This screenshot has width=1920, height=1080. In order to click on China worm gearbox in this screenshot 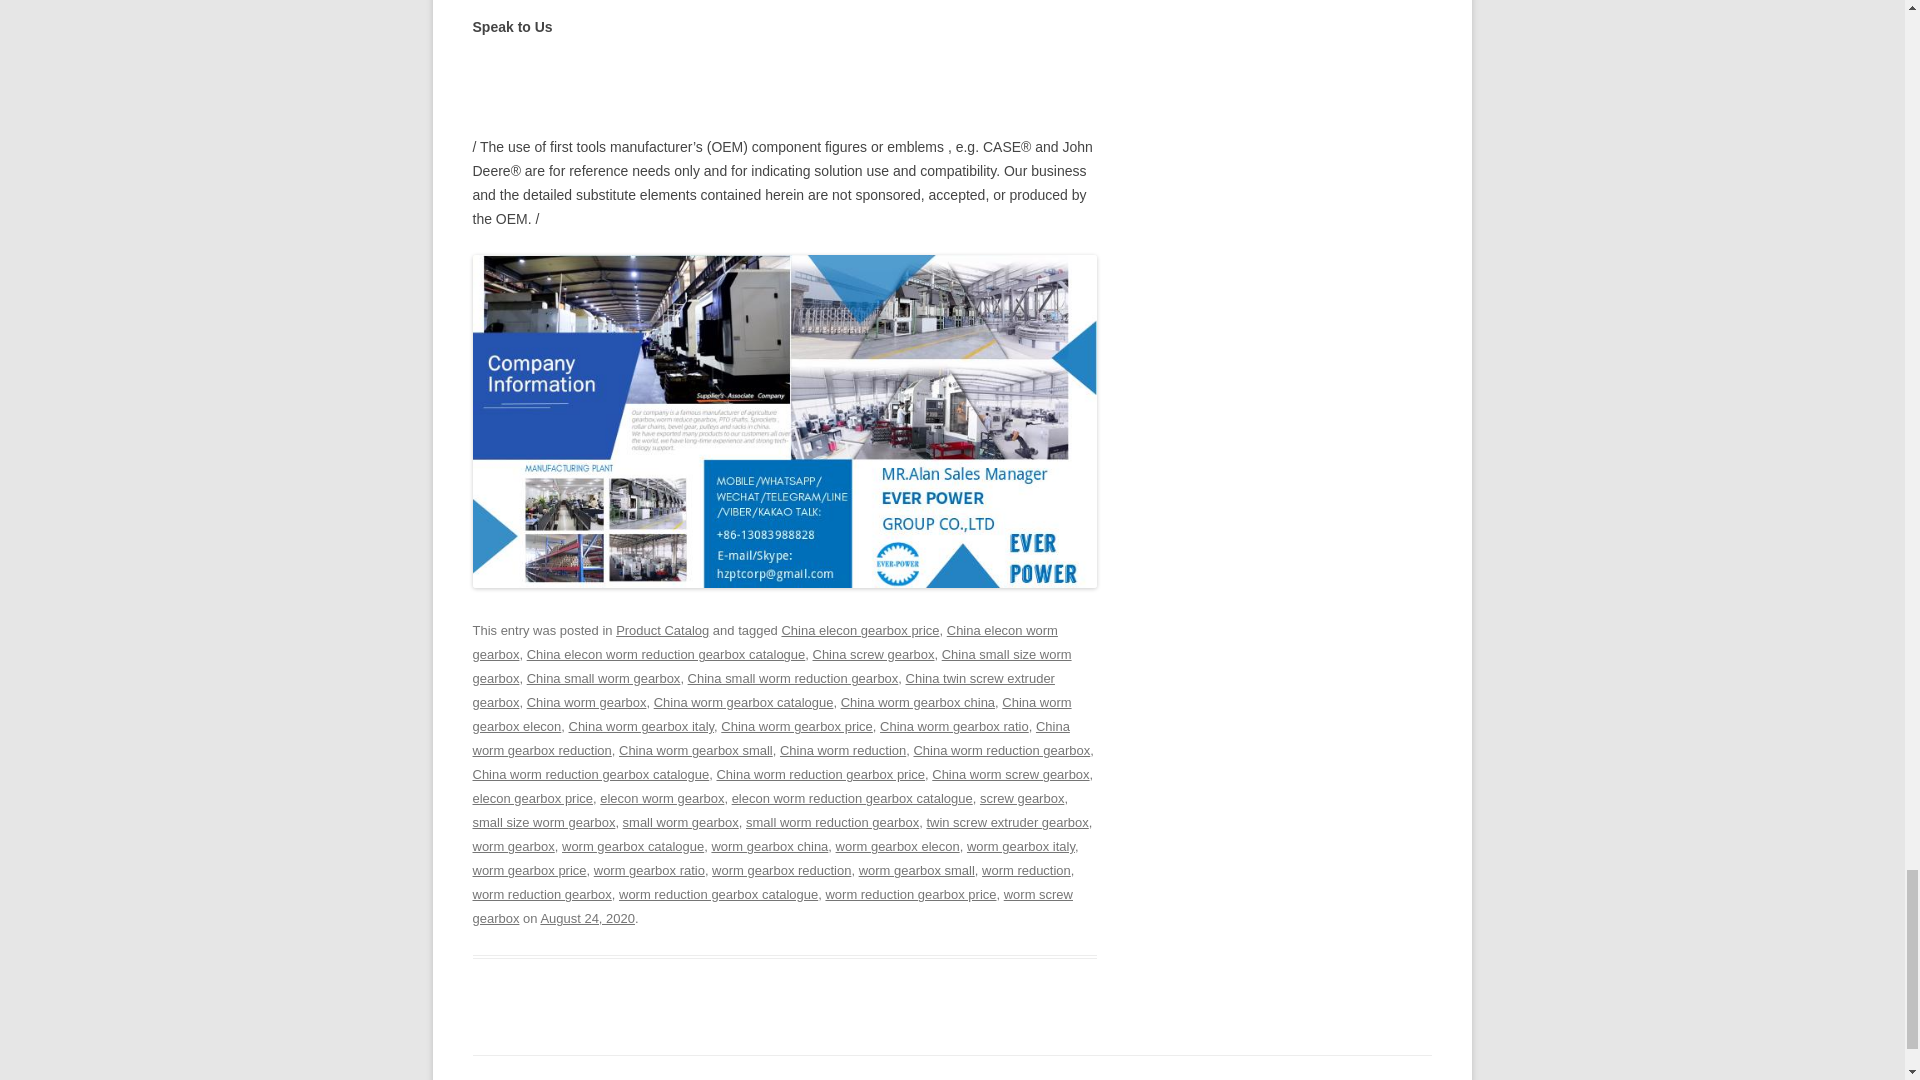, I will do `click(586, 702)`.